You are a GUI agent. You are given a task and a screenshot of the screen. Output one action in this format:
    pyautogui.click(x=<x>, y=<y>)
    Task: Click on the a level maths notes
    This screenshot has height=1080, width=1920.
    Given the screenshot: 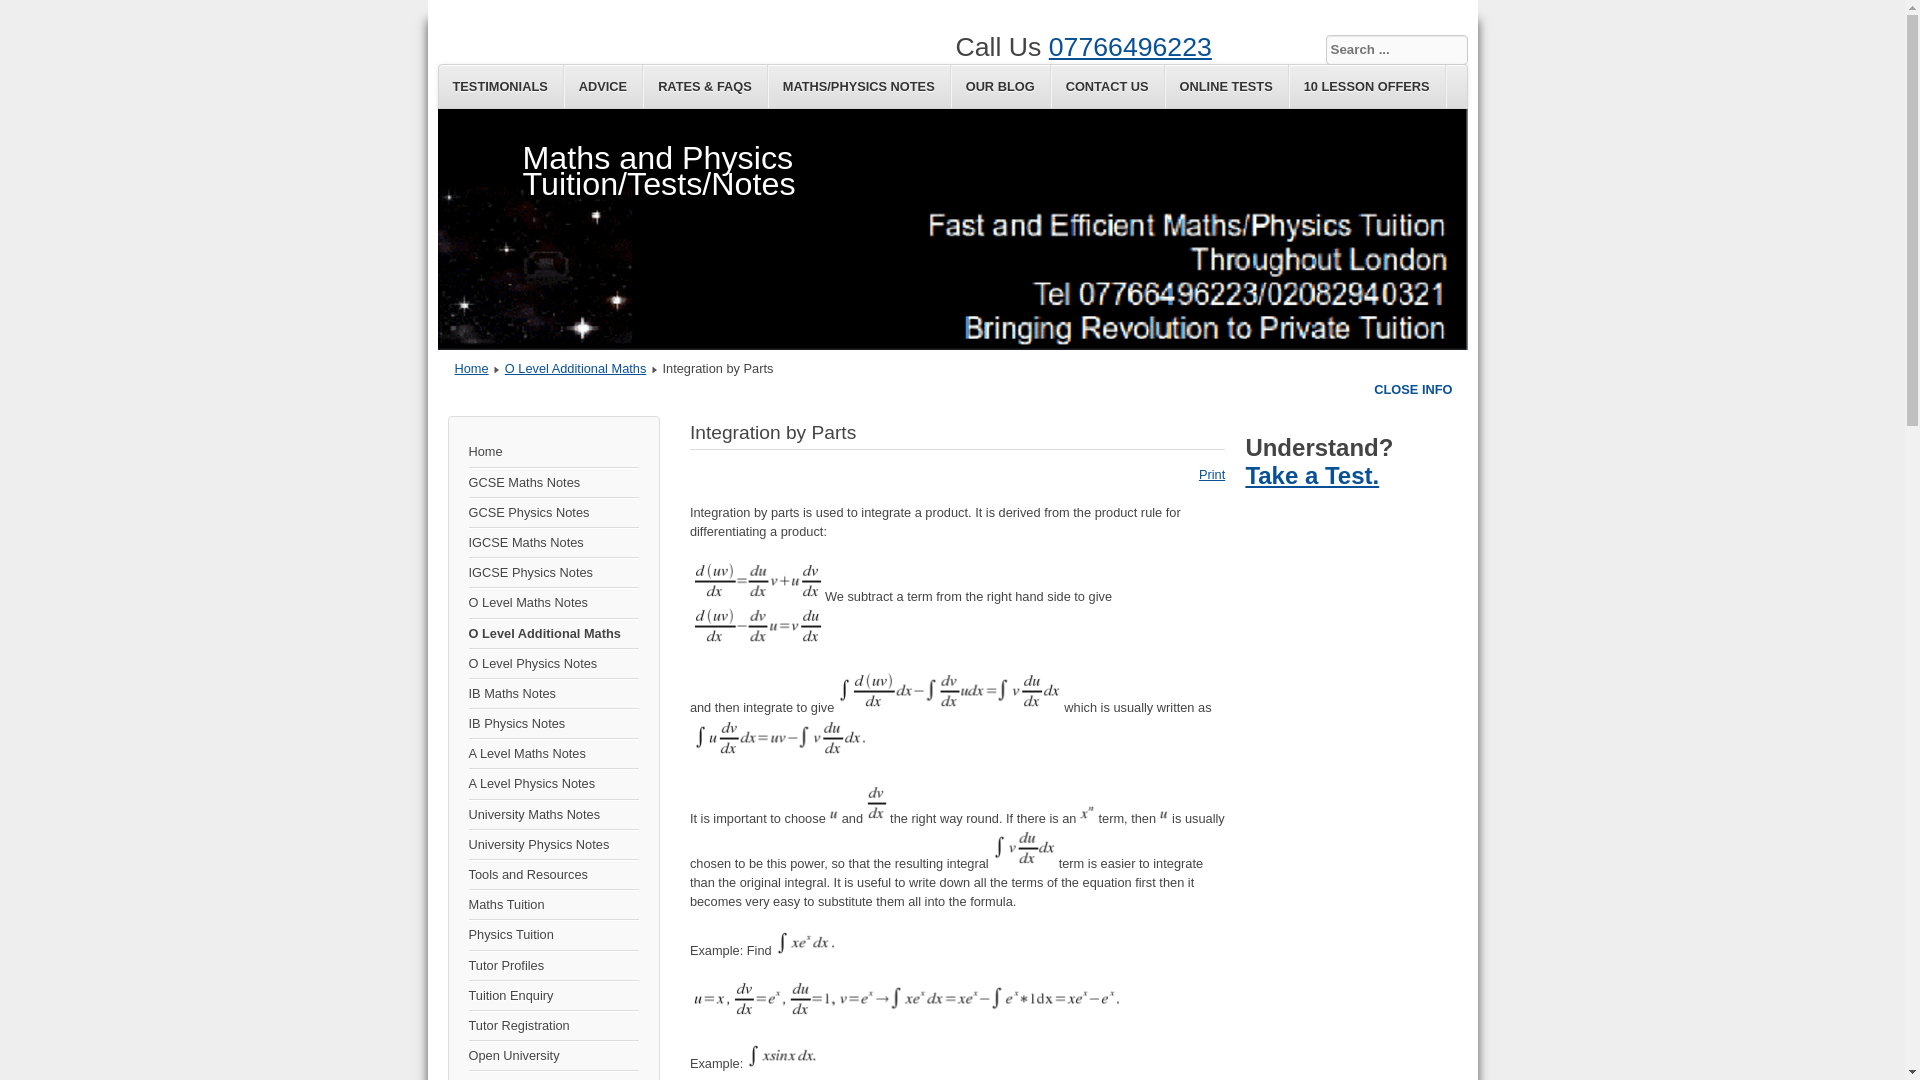 What is the action you would take?
    pyautogui.click(x=552, y=753)
    